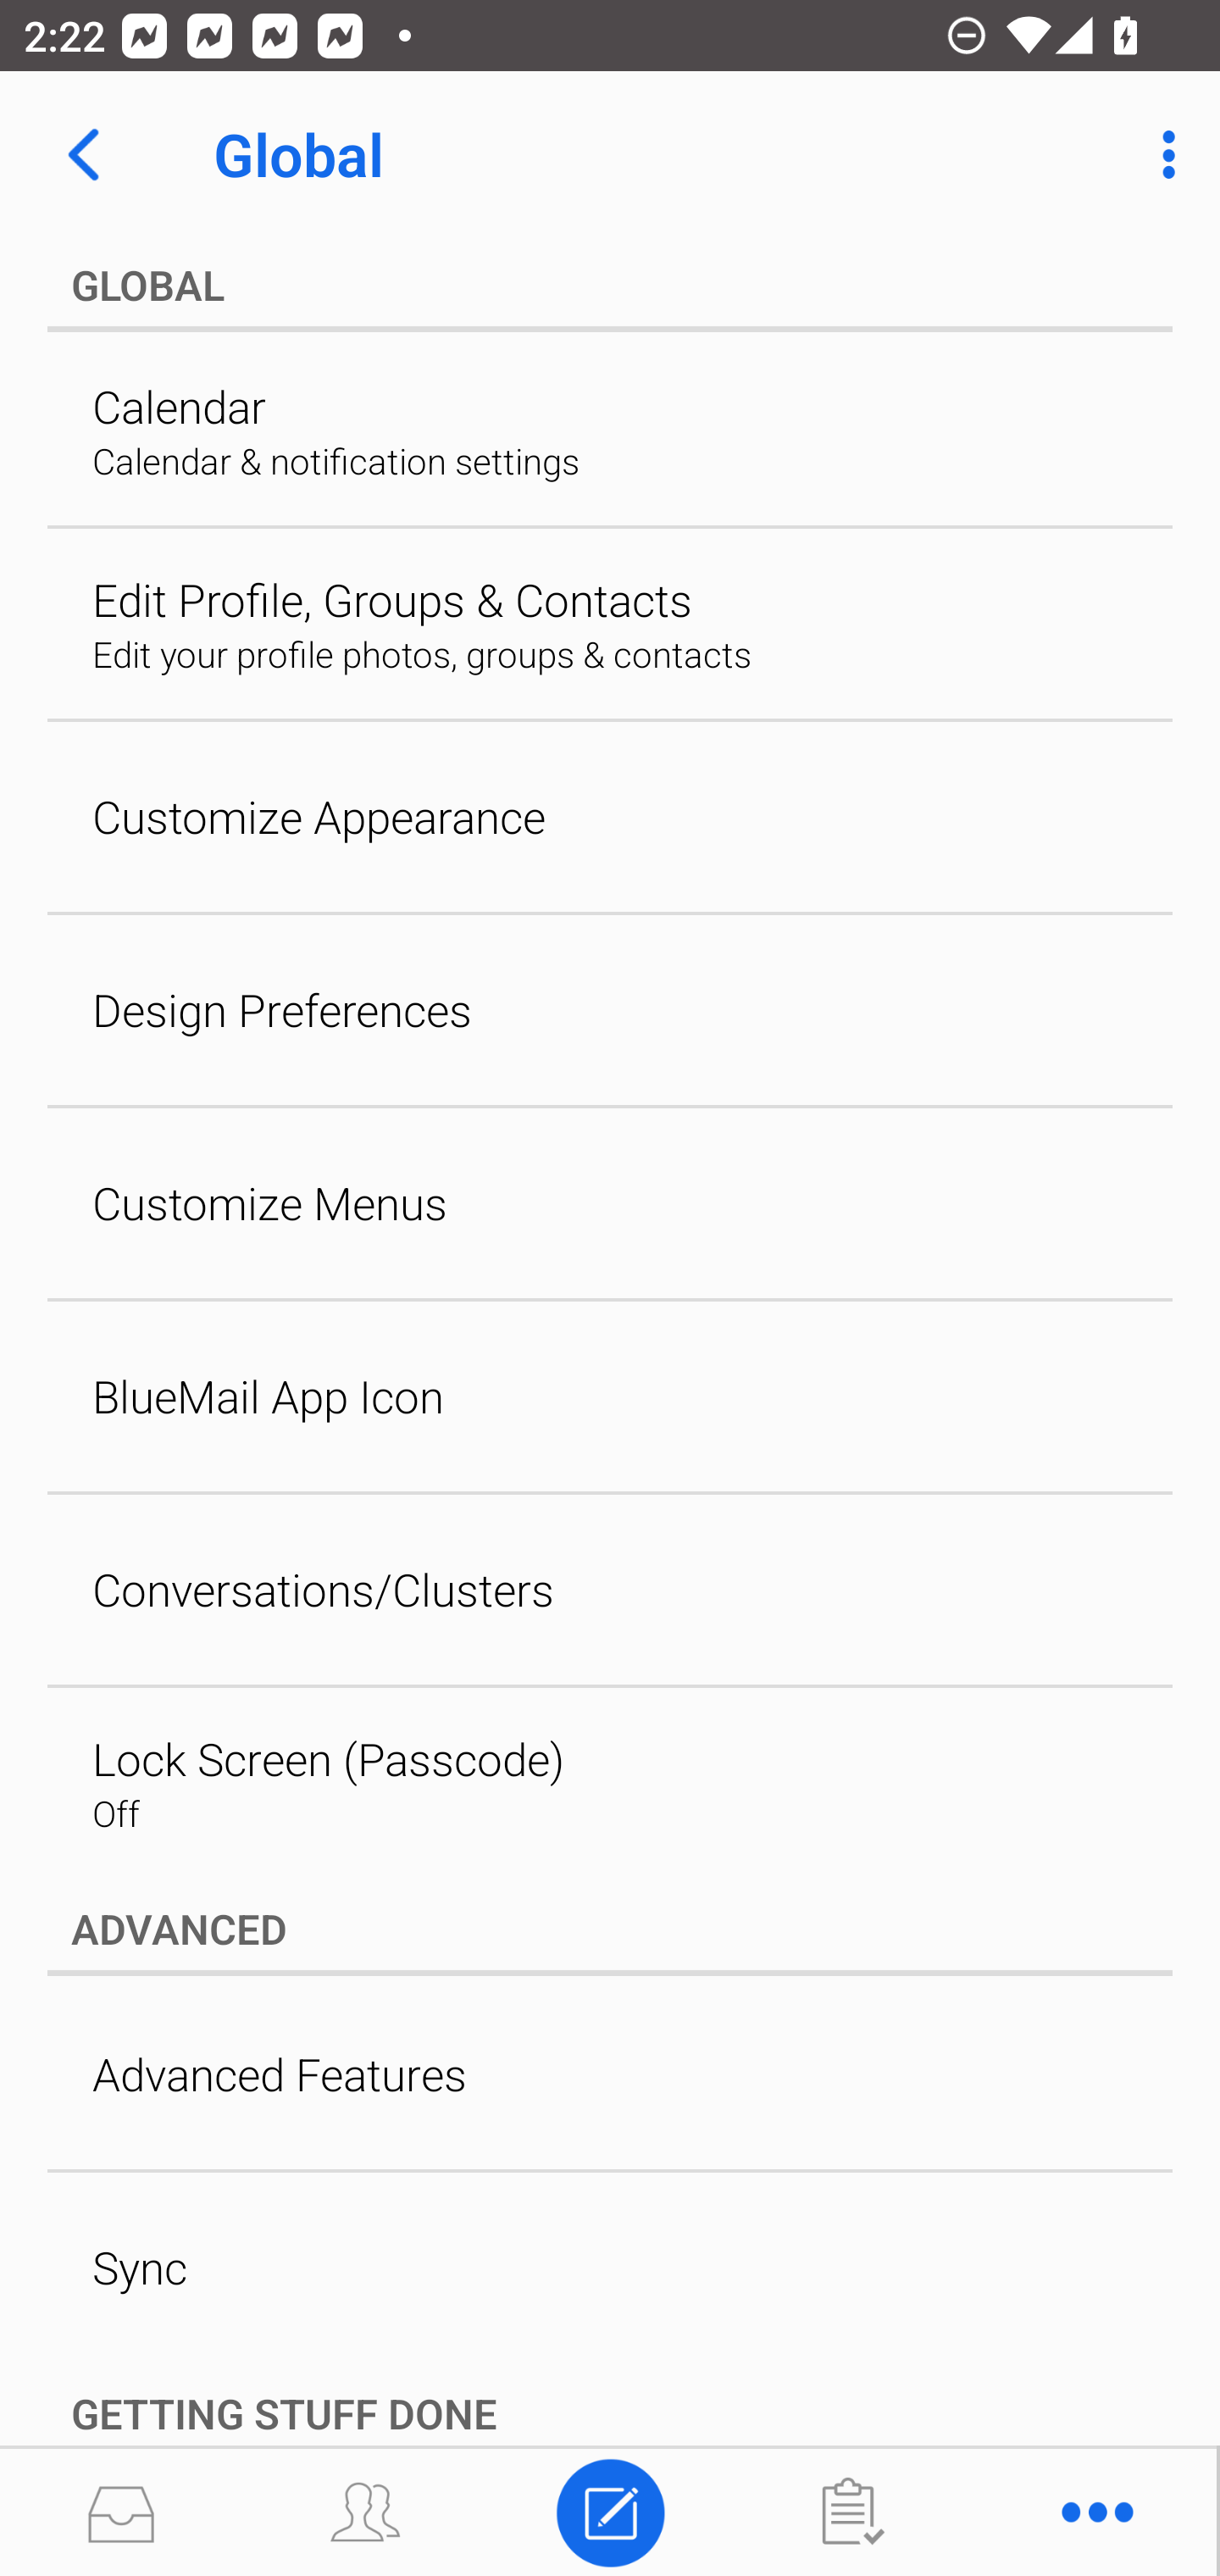 This screenshot has width=1220, height=2576. Describe the element at coordinates (610, 817) in the screenshot. I see `Customize Appearance` at that location.